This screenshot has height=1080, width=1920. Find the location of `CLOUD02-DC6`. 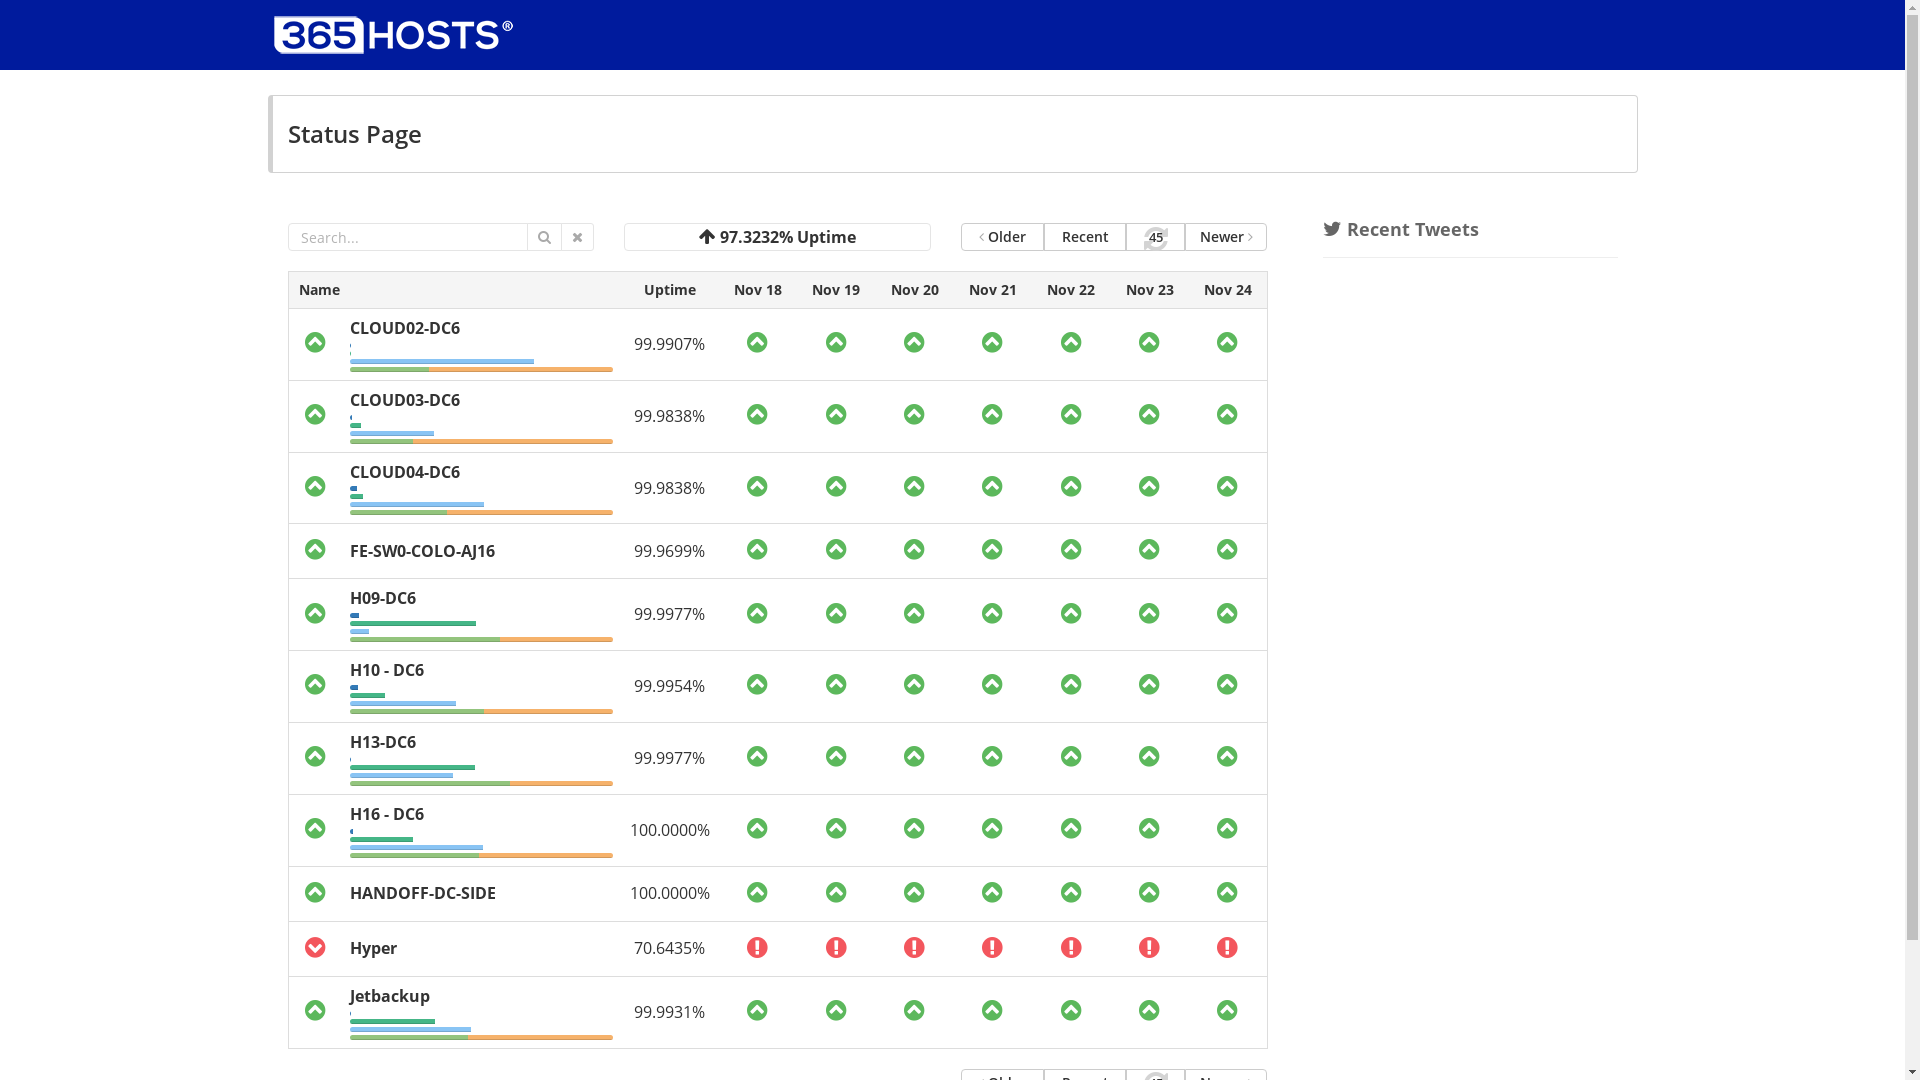

CLOUD02-DC6 is located at coordinates (405, 328).